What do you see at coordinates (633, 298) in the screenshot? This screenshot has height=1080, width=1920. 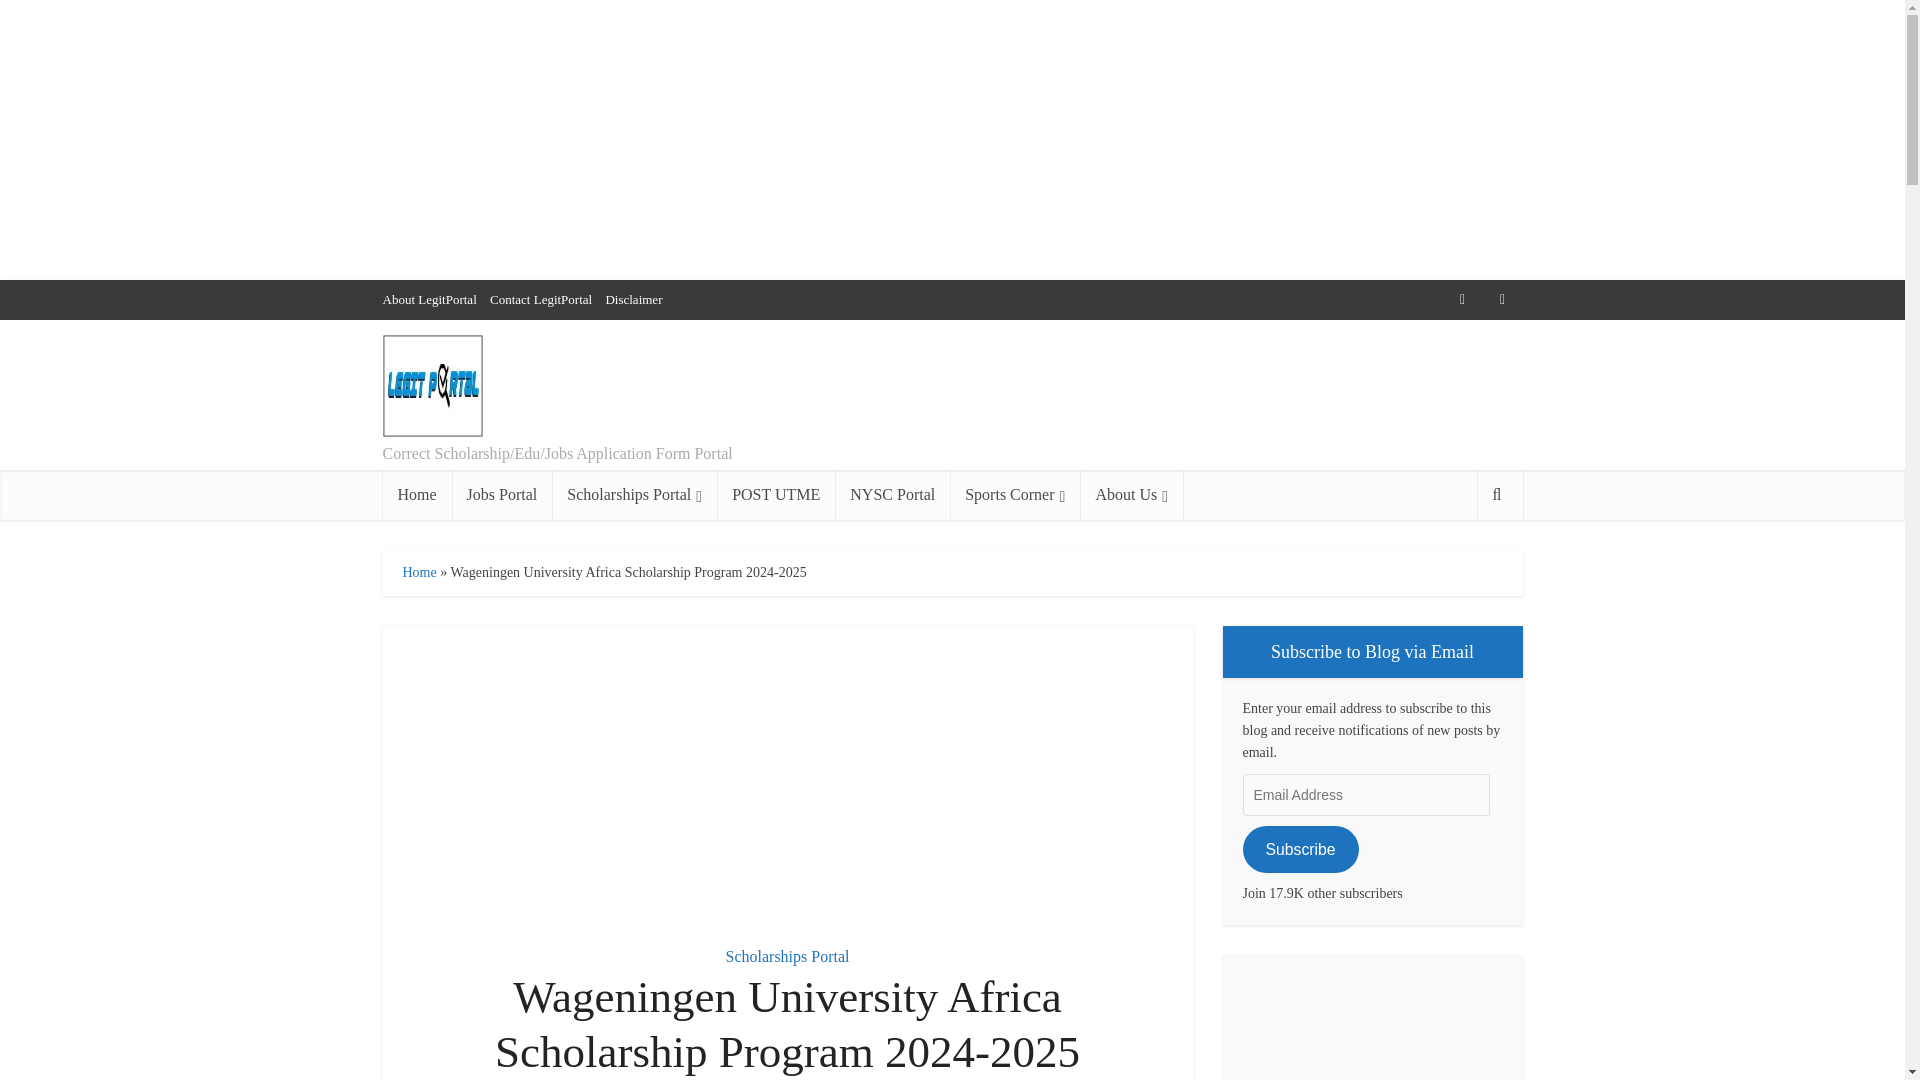 I see `Disclaimer` at bounding box center [633, 298].